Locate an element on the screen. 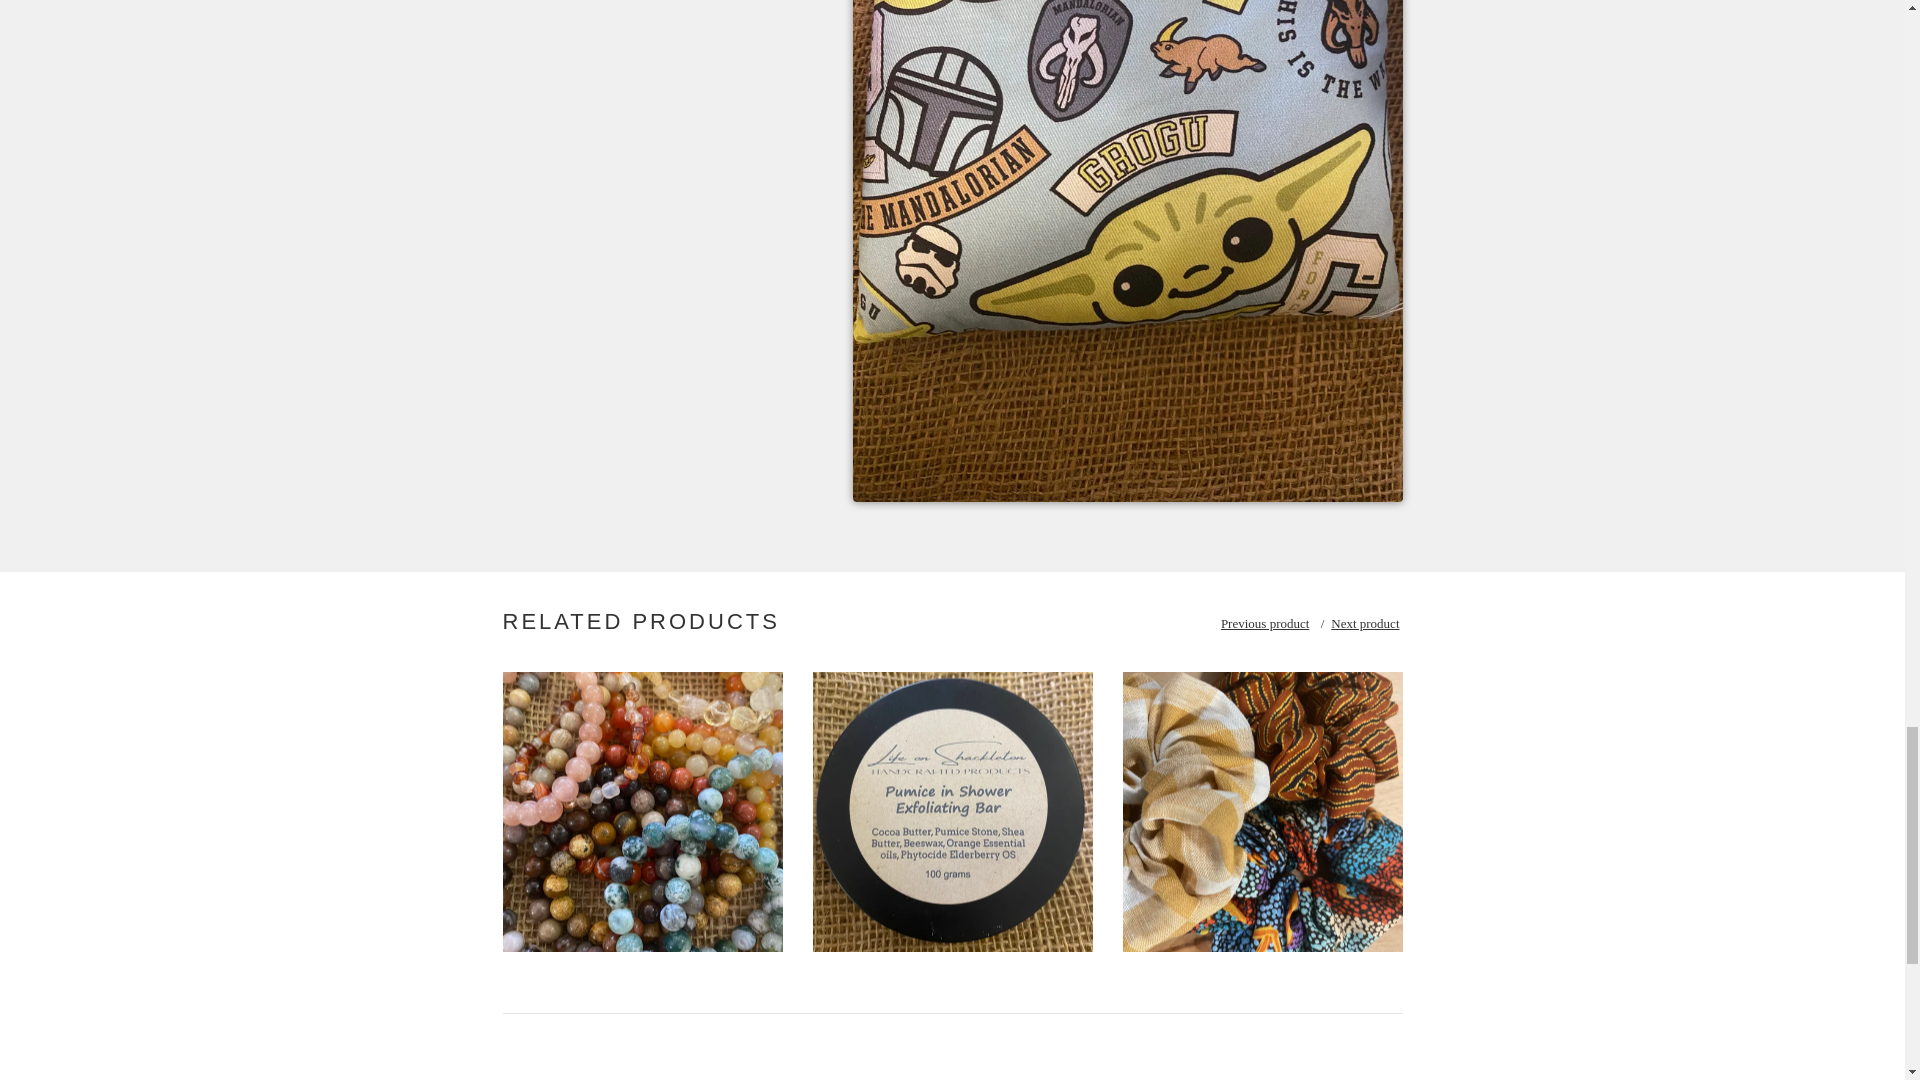  Previous product is located at coordinates (1264, 622).